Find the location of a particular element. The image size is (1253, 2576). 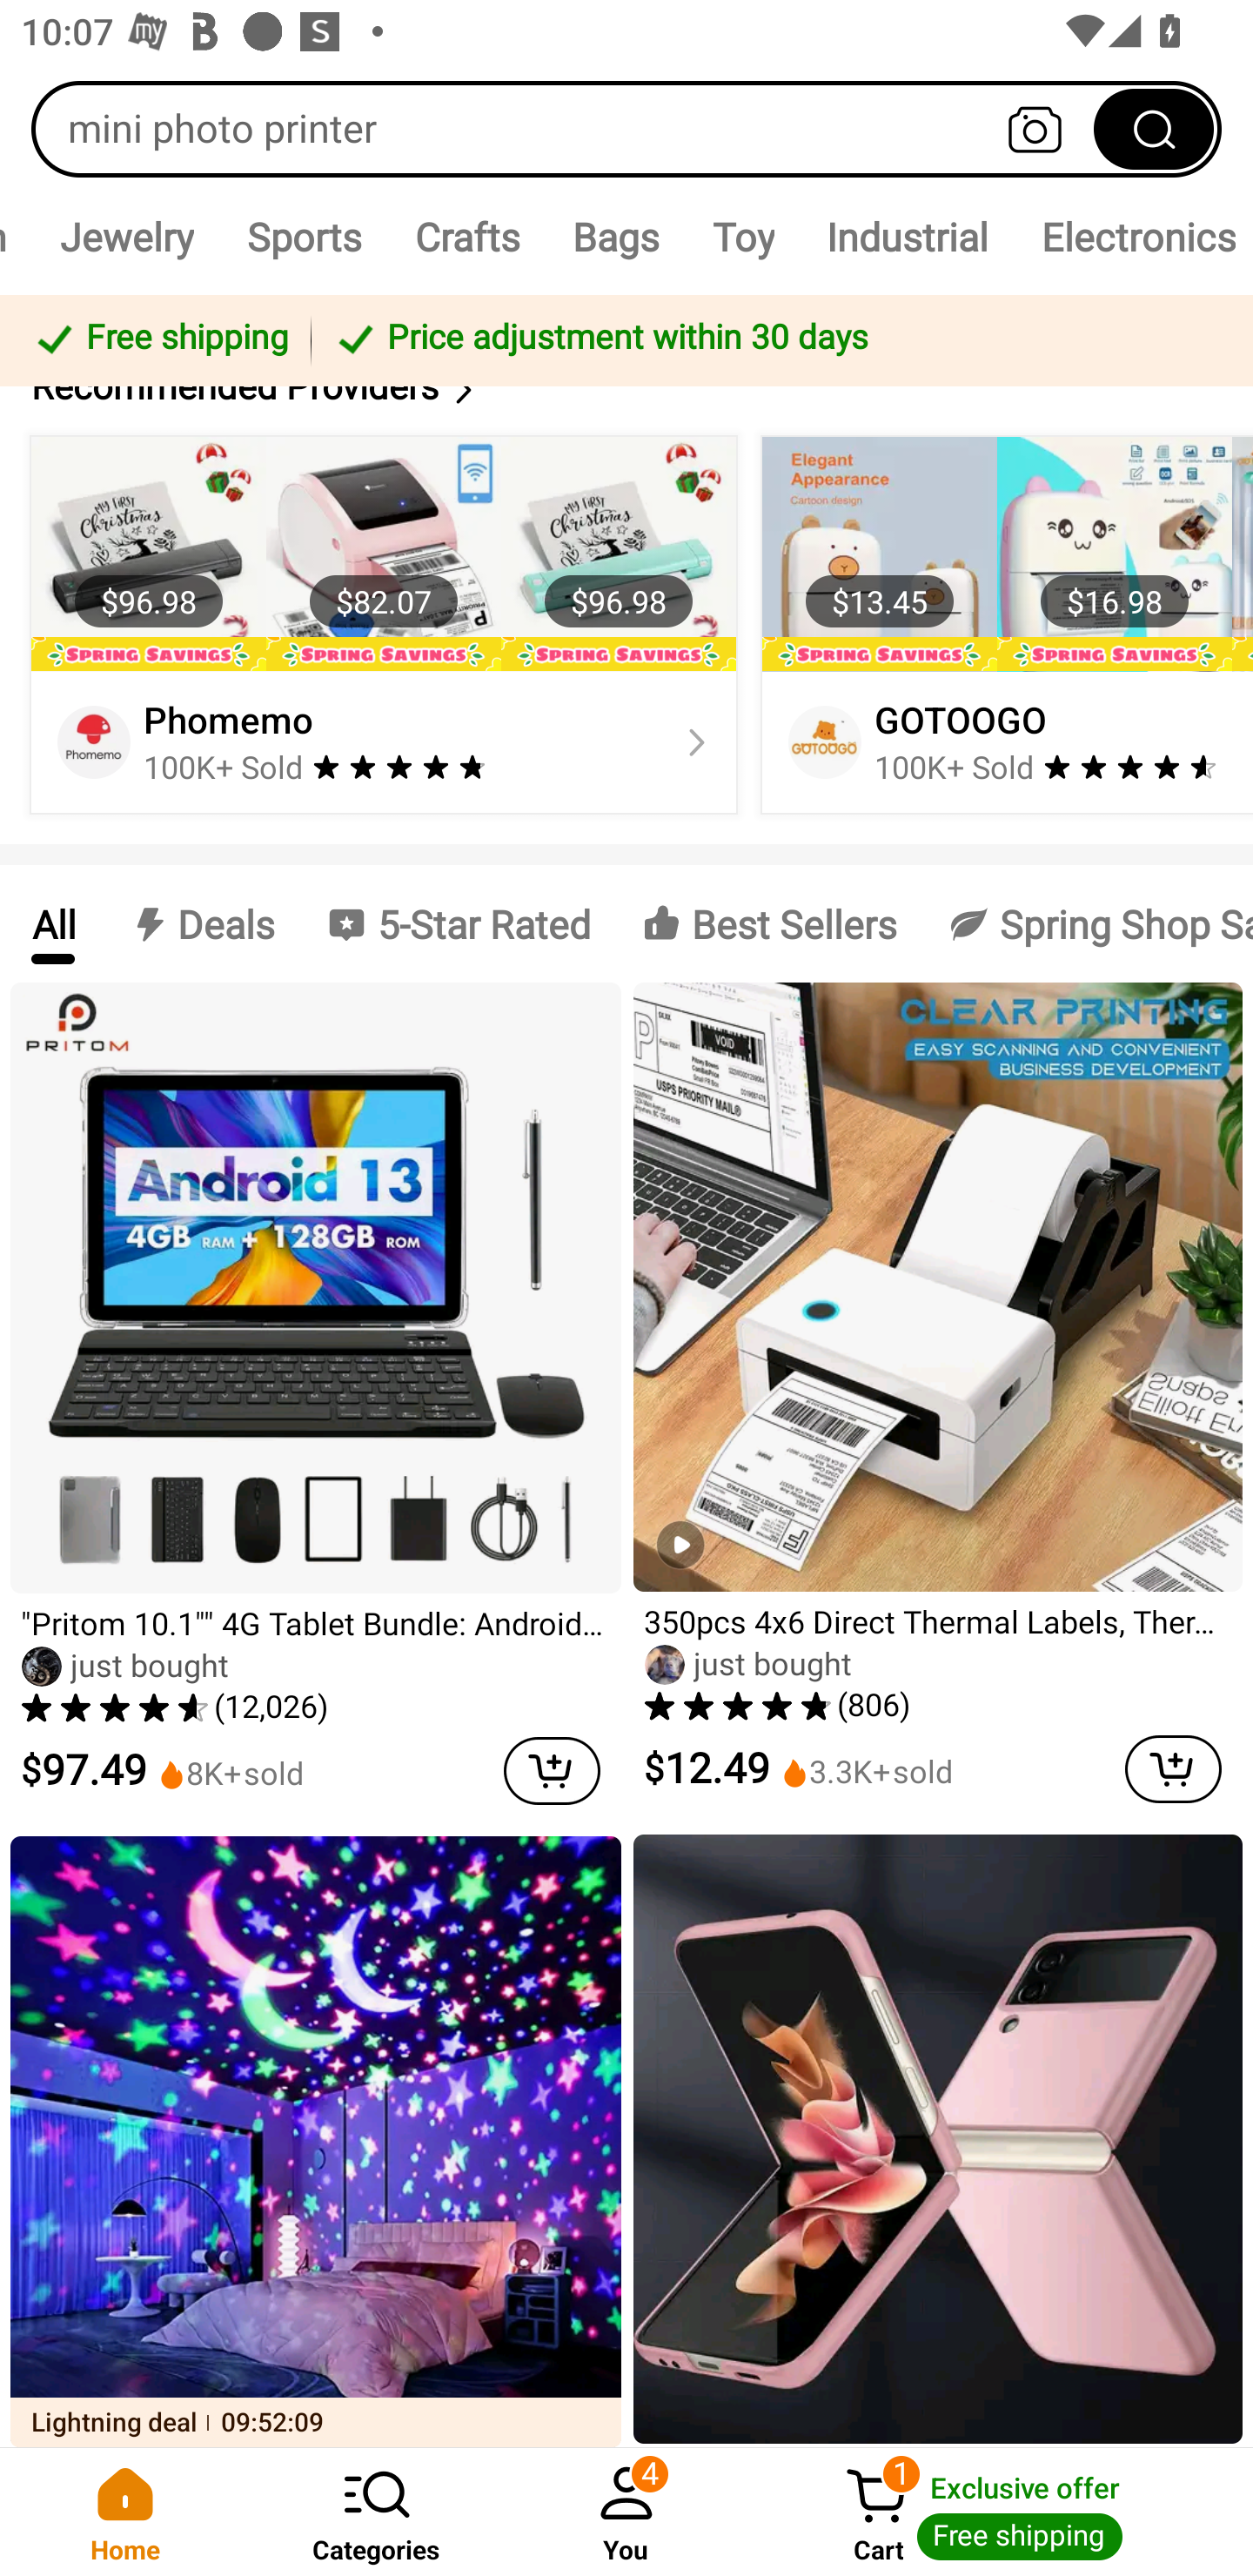

Deals Deals Deals is located at coordinates (200, 922).